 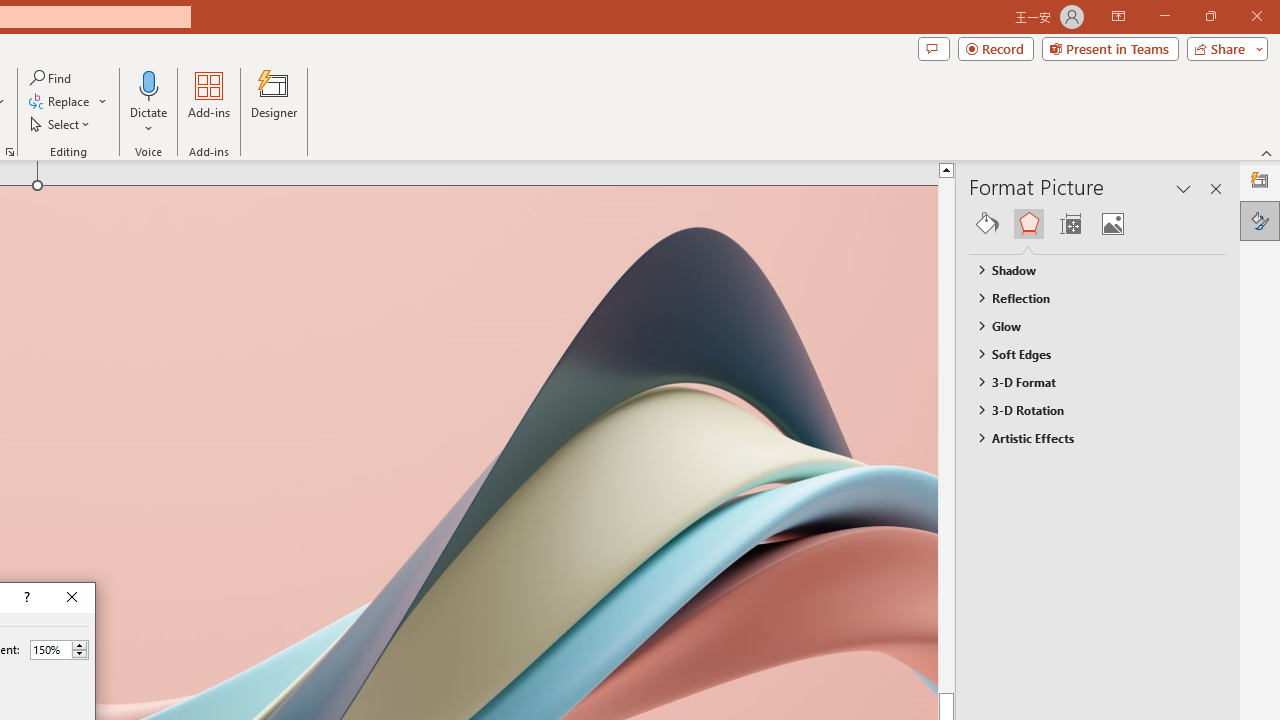 I want to click on Reflection, so click(x=1088, y=297).